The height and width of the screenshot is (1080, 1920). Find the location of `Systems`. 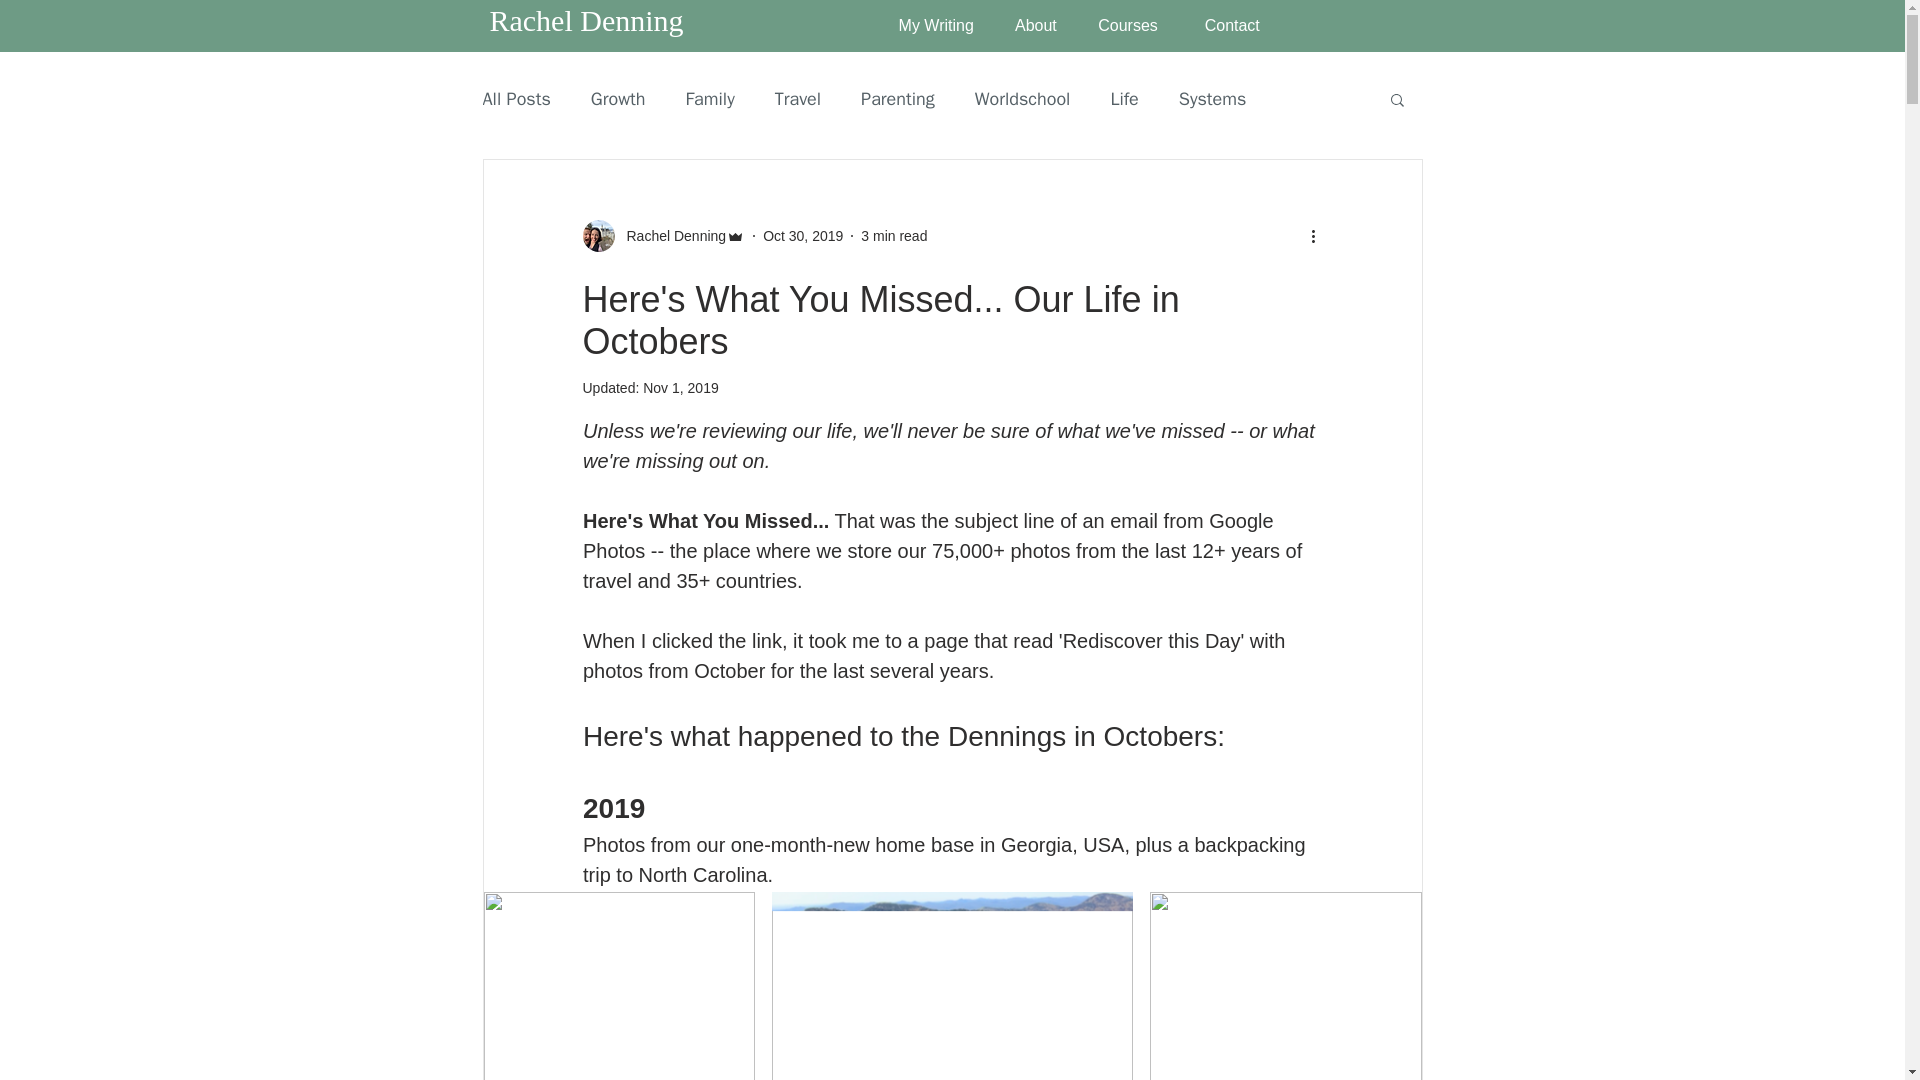

Systems is located at coordinates (1212, 99).